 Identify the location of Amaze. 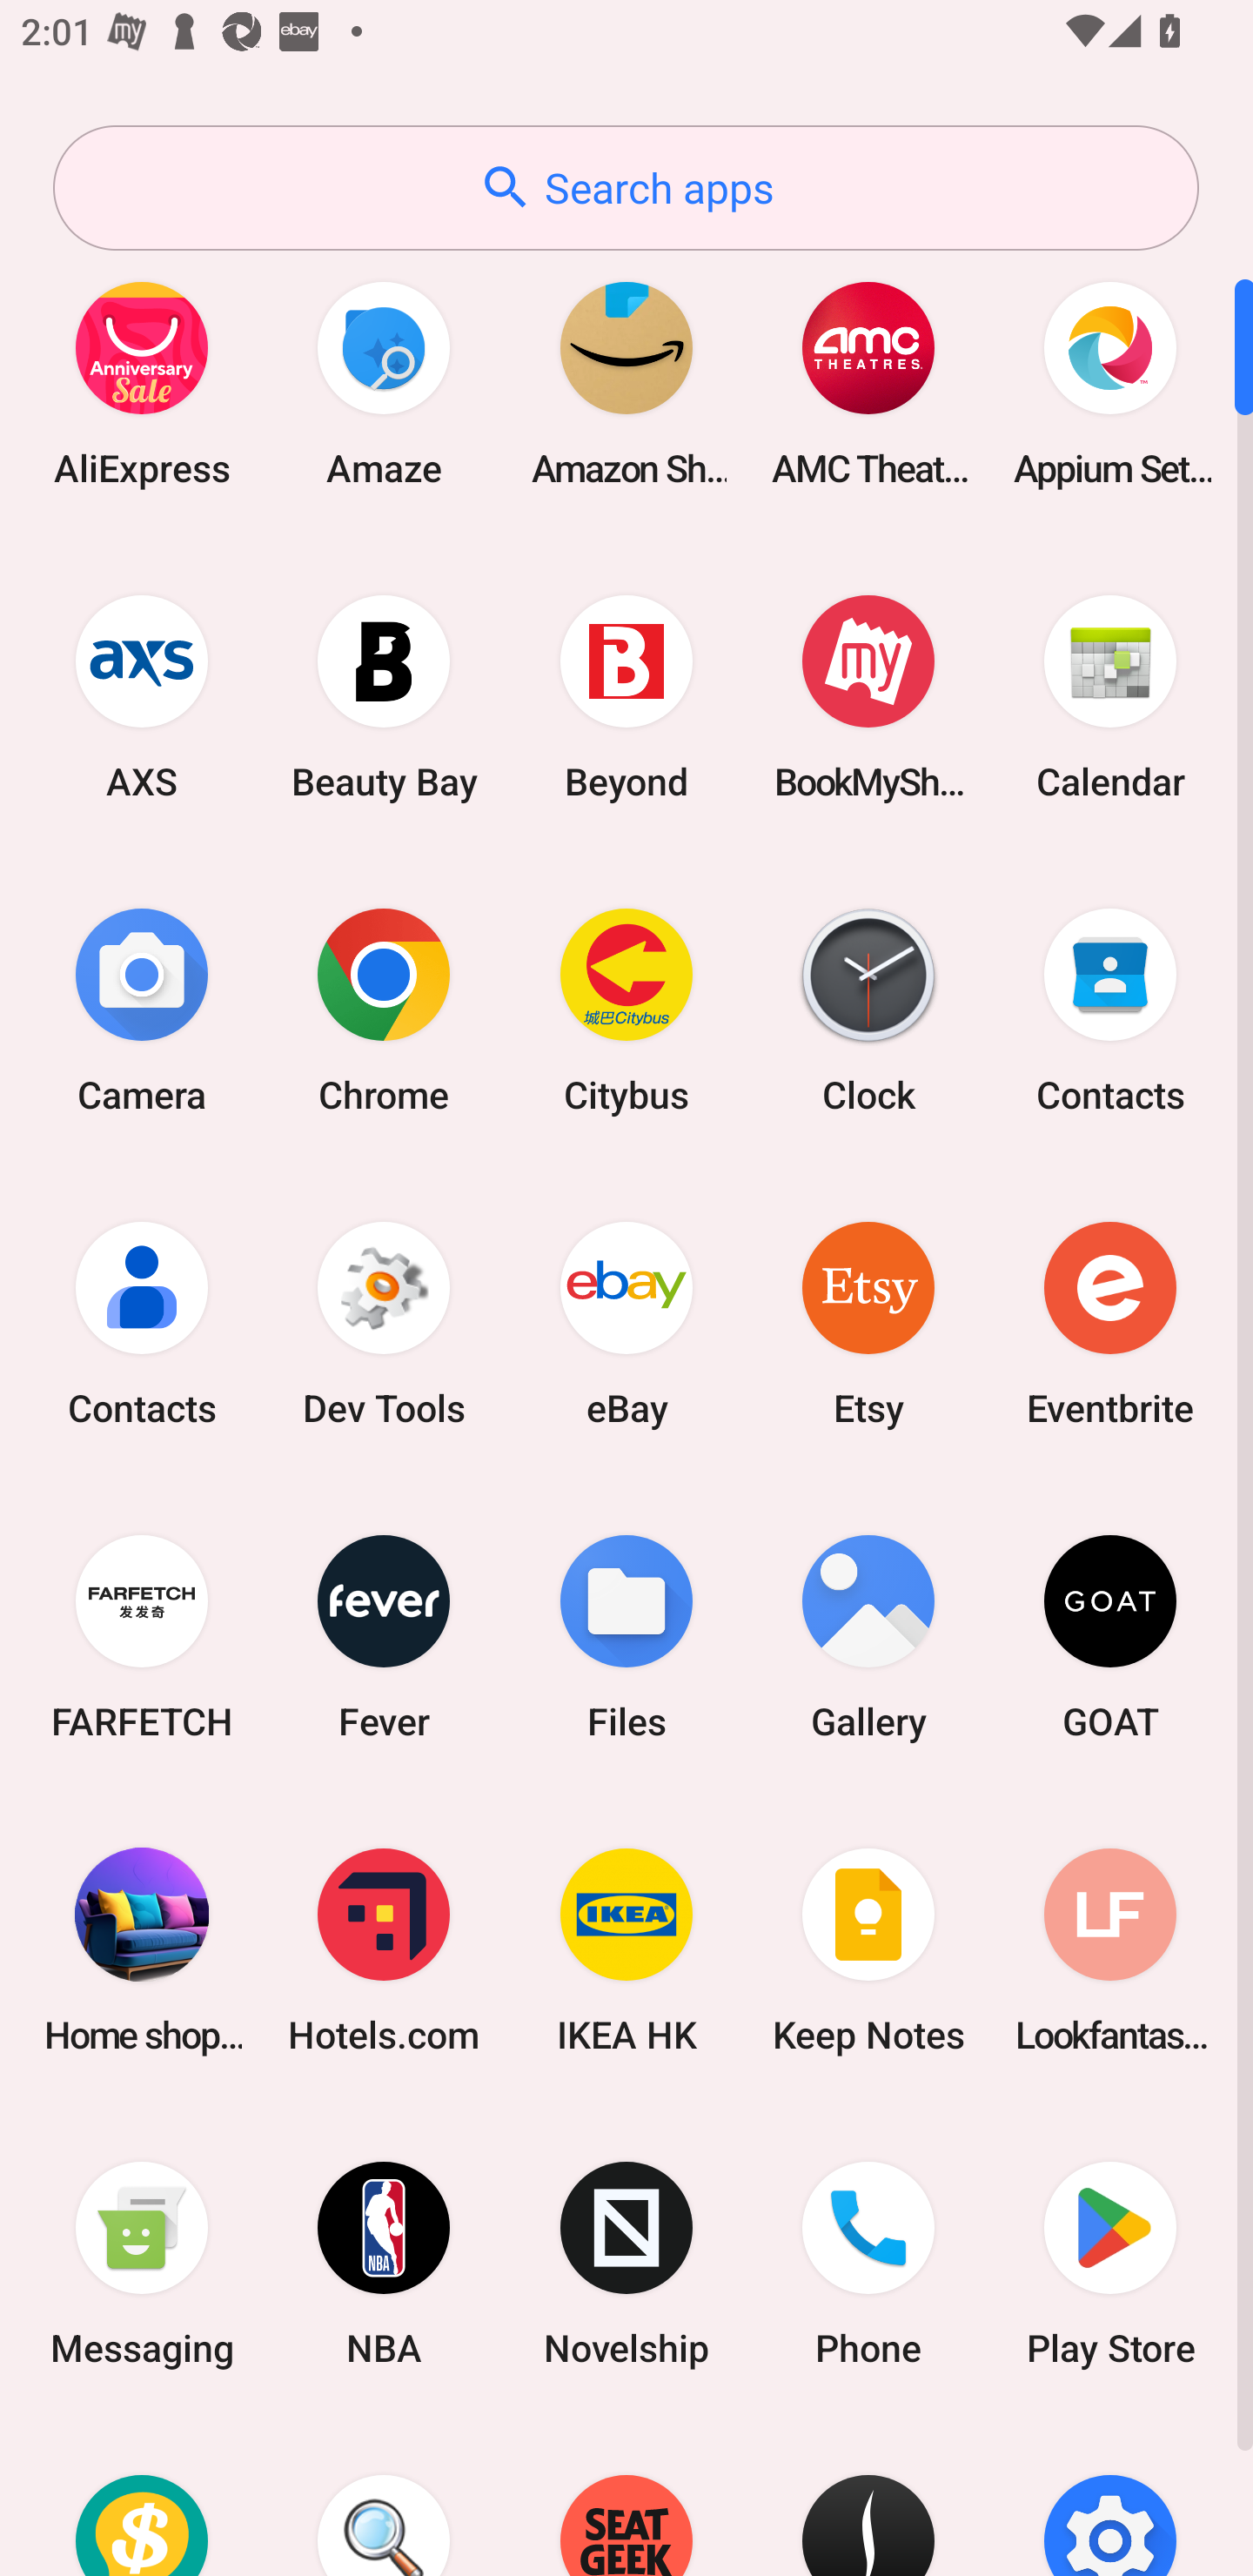
(384, 383).